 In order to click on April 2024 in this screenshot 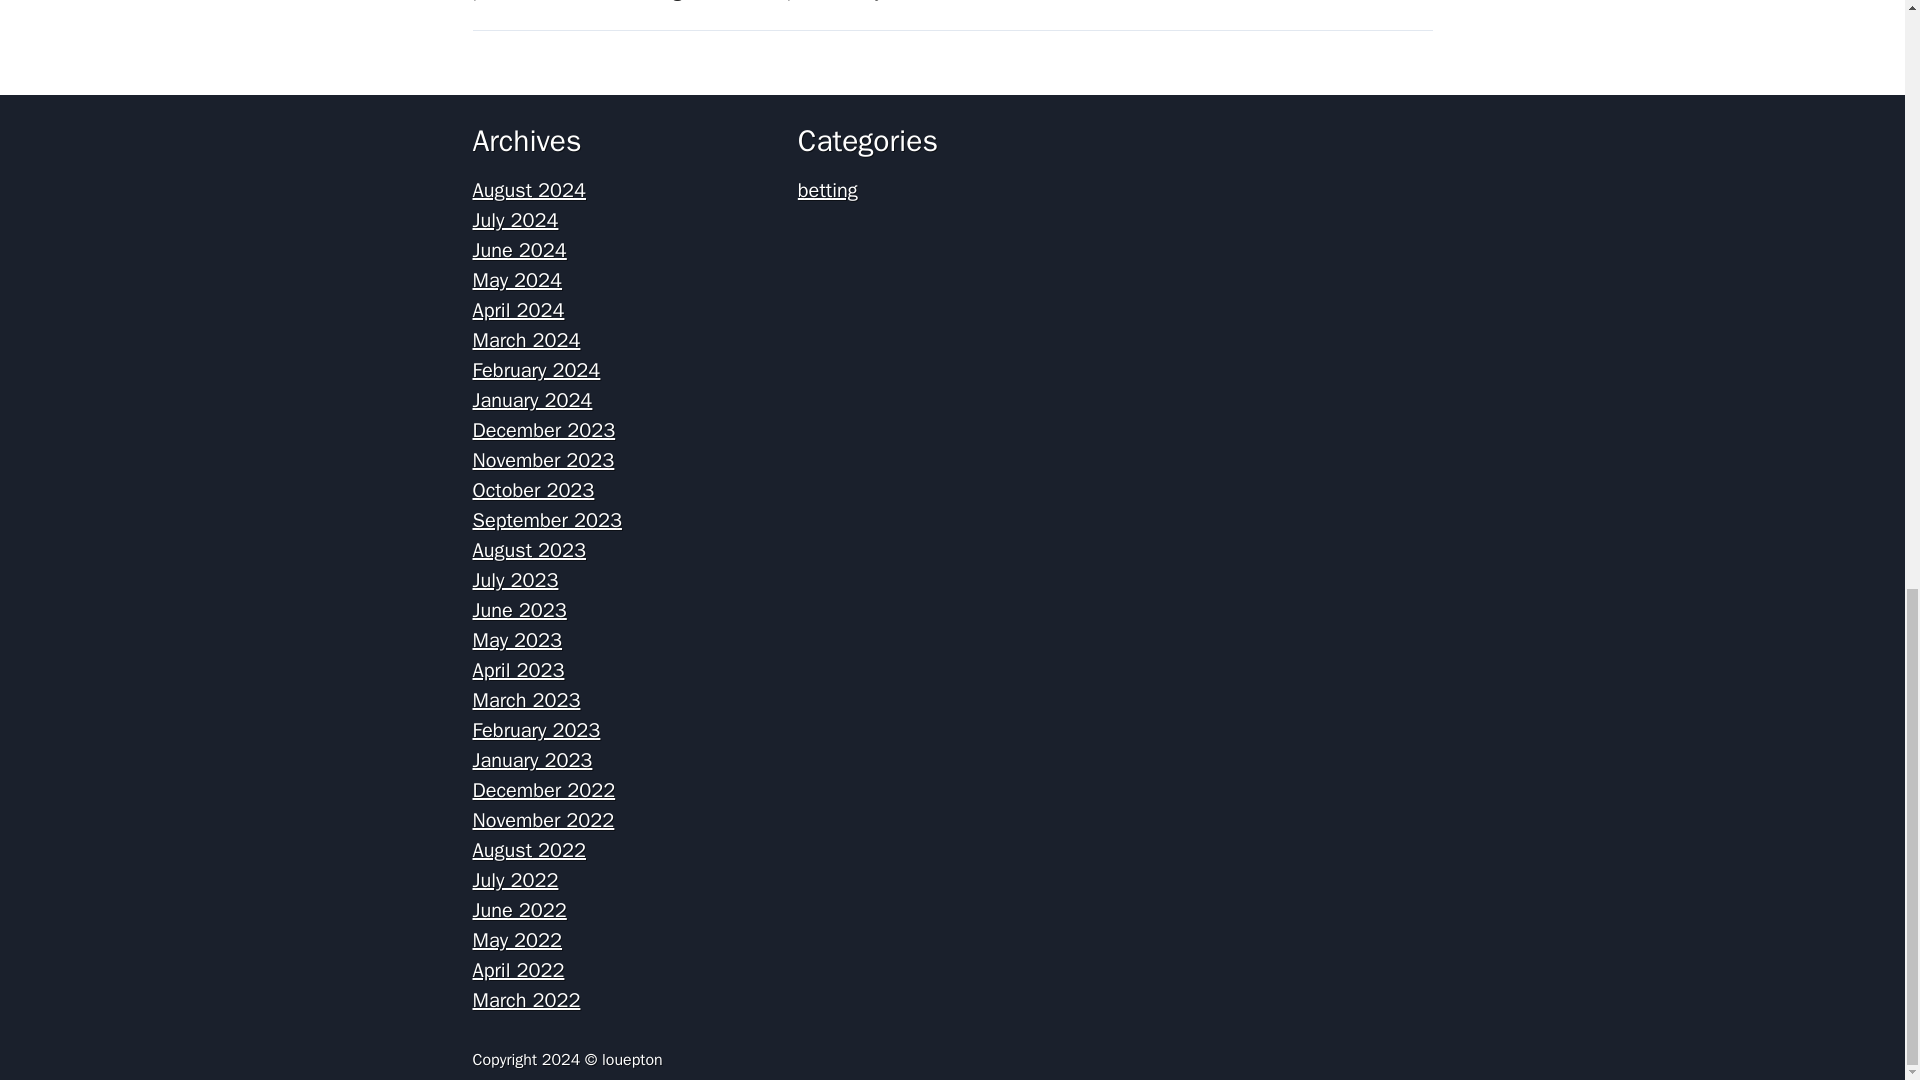, I will do `click(518, 310)`.